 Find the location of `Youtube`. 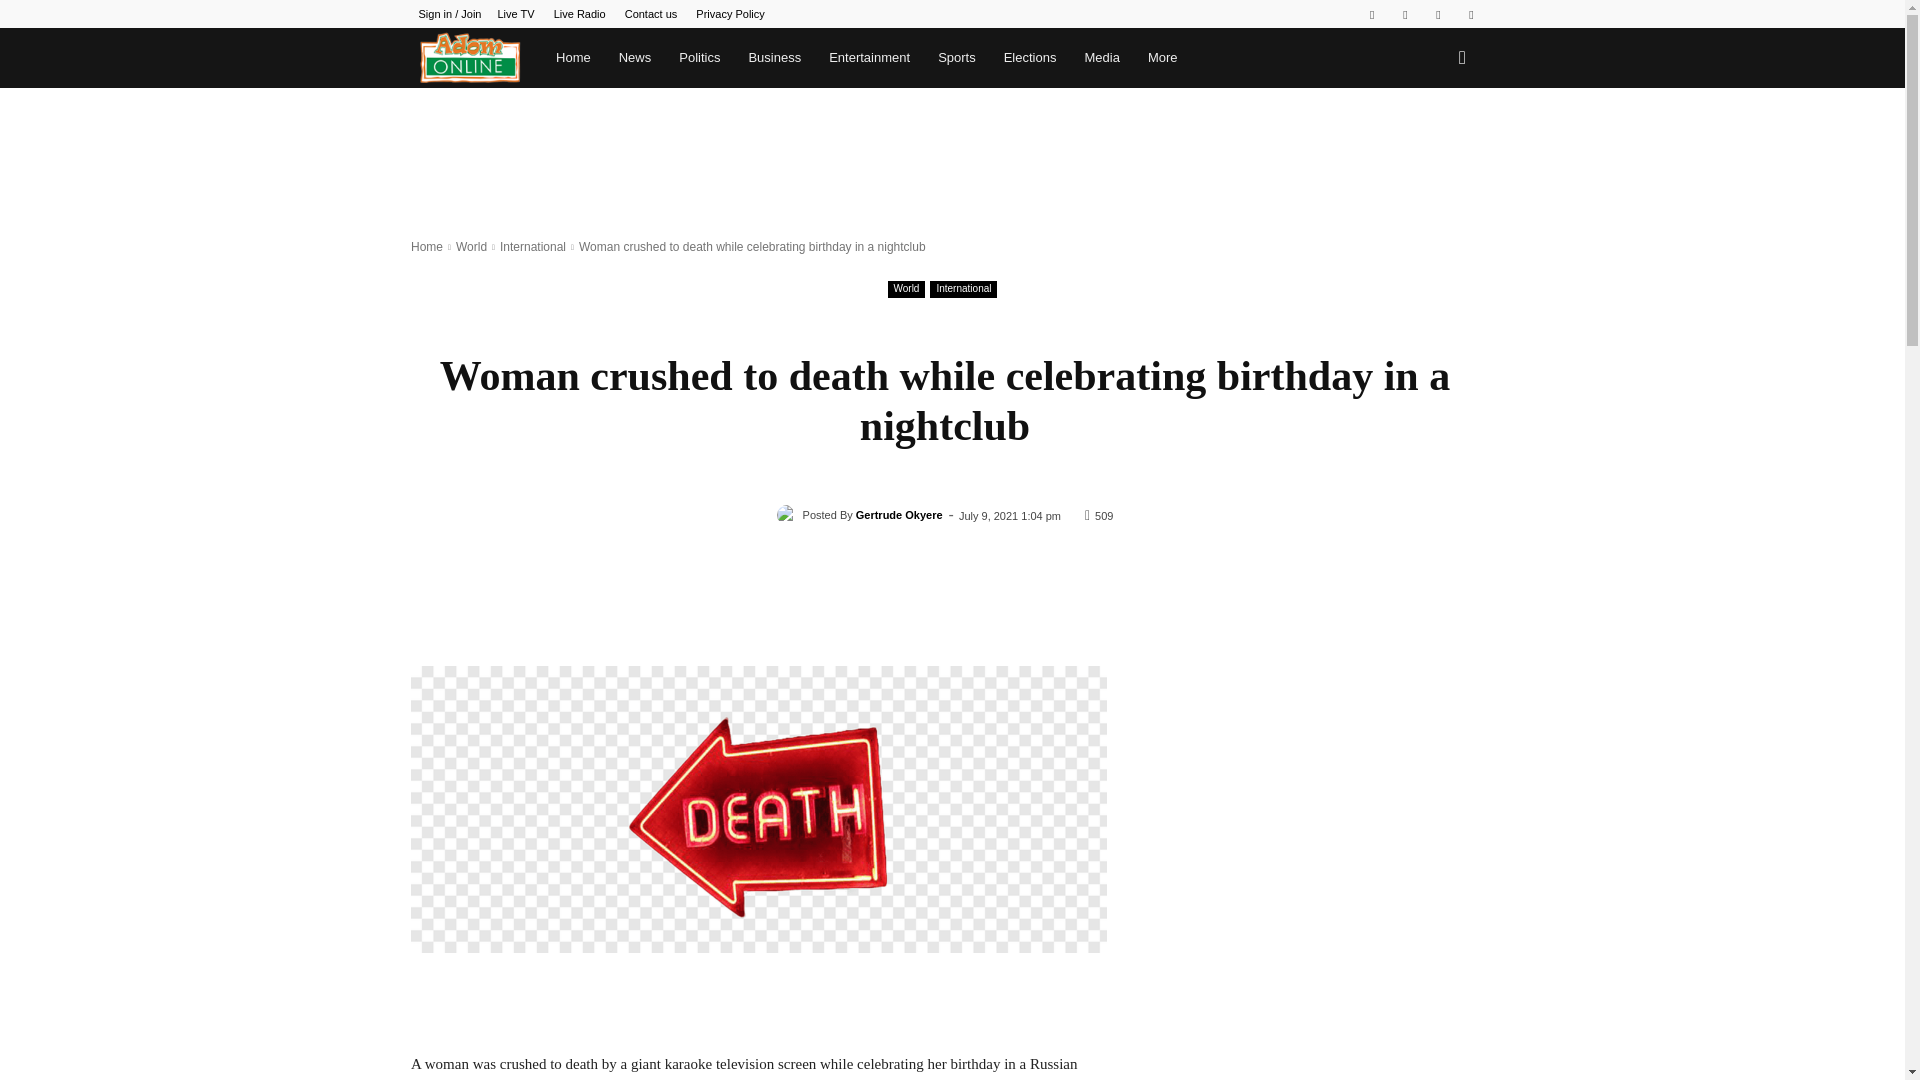

Youtube is located at coordinates (1470, 14).